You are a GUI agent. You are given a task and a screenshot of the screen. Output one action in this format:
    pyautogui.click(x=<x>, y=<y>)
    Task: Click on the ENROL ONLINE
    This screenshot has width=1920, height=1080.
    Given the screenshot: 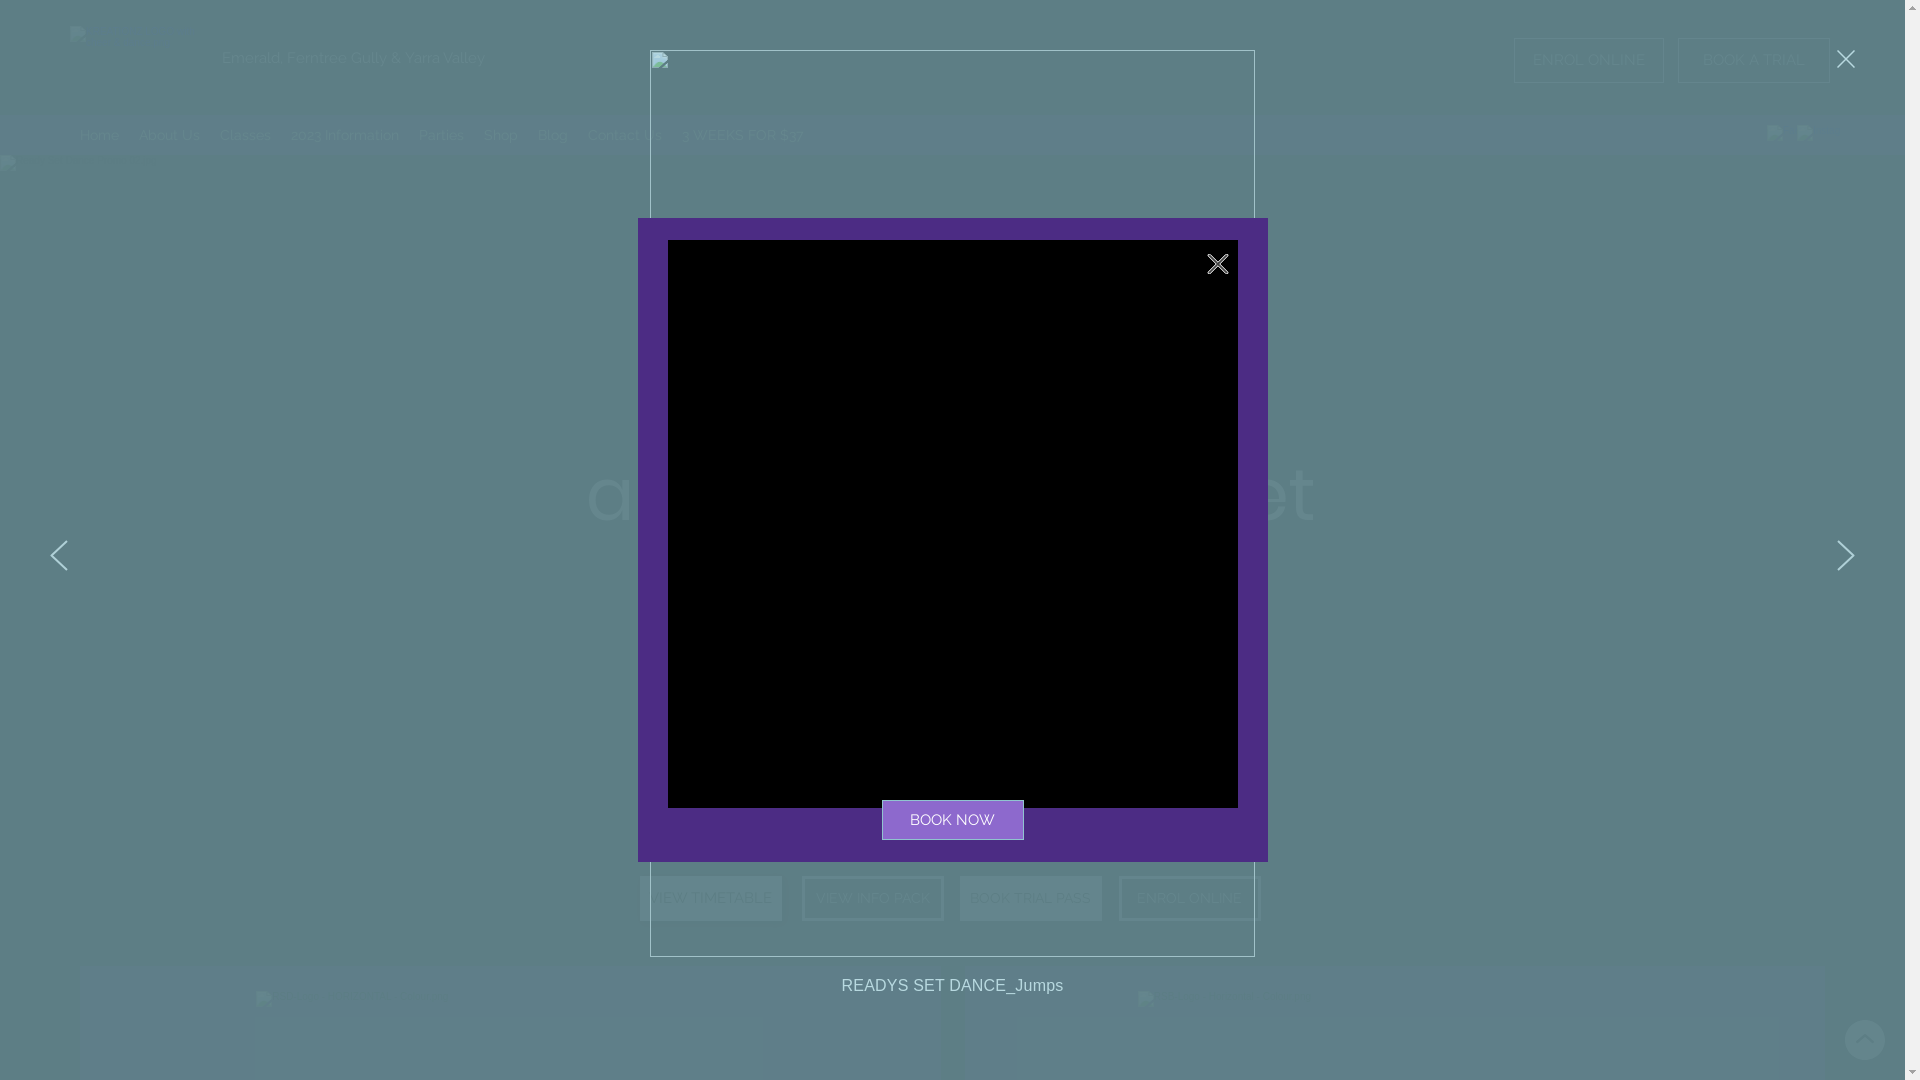 What is the action you would take?
    pyautogui.click(x=1589, y=60)
    